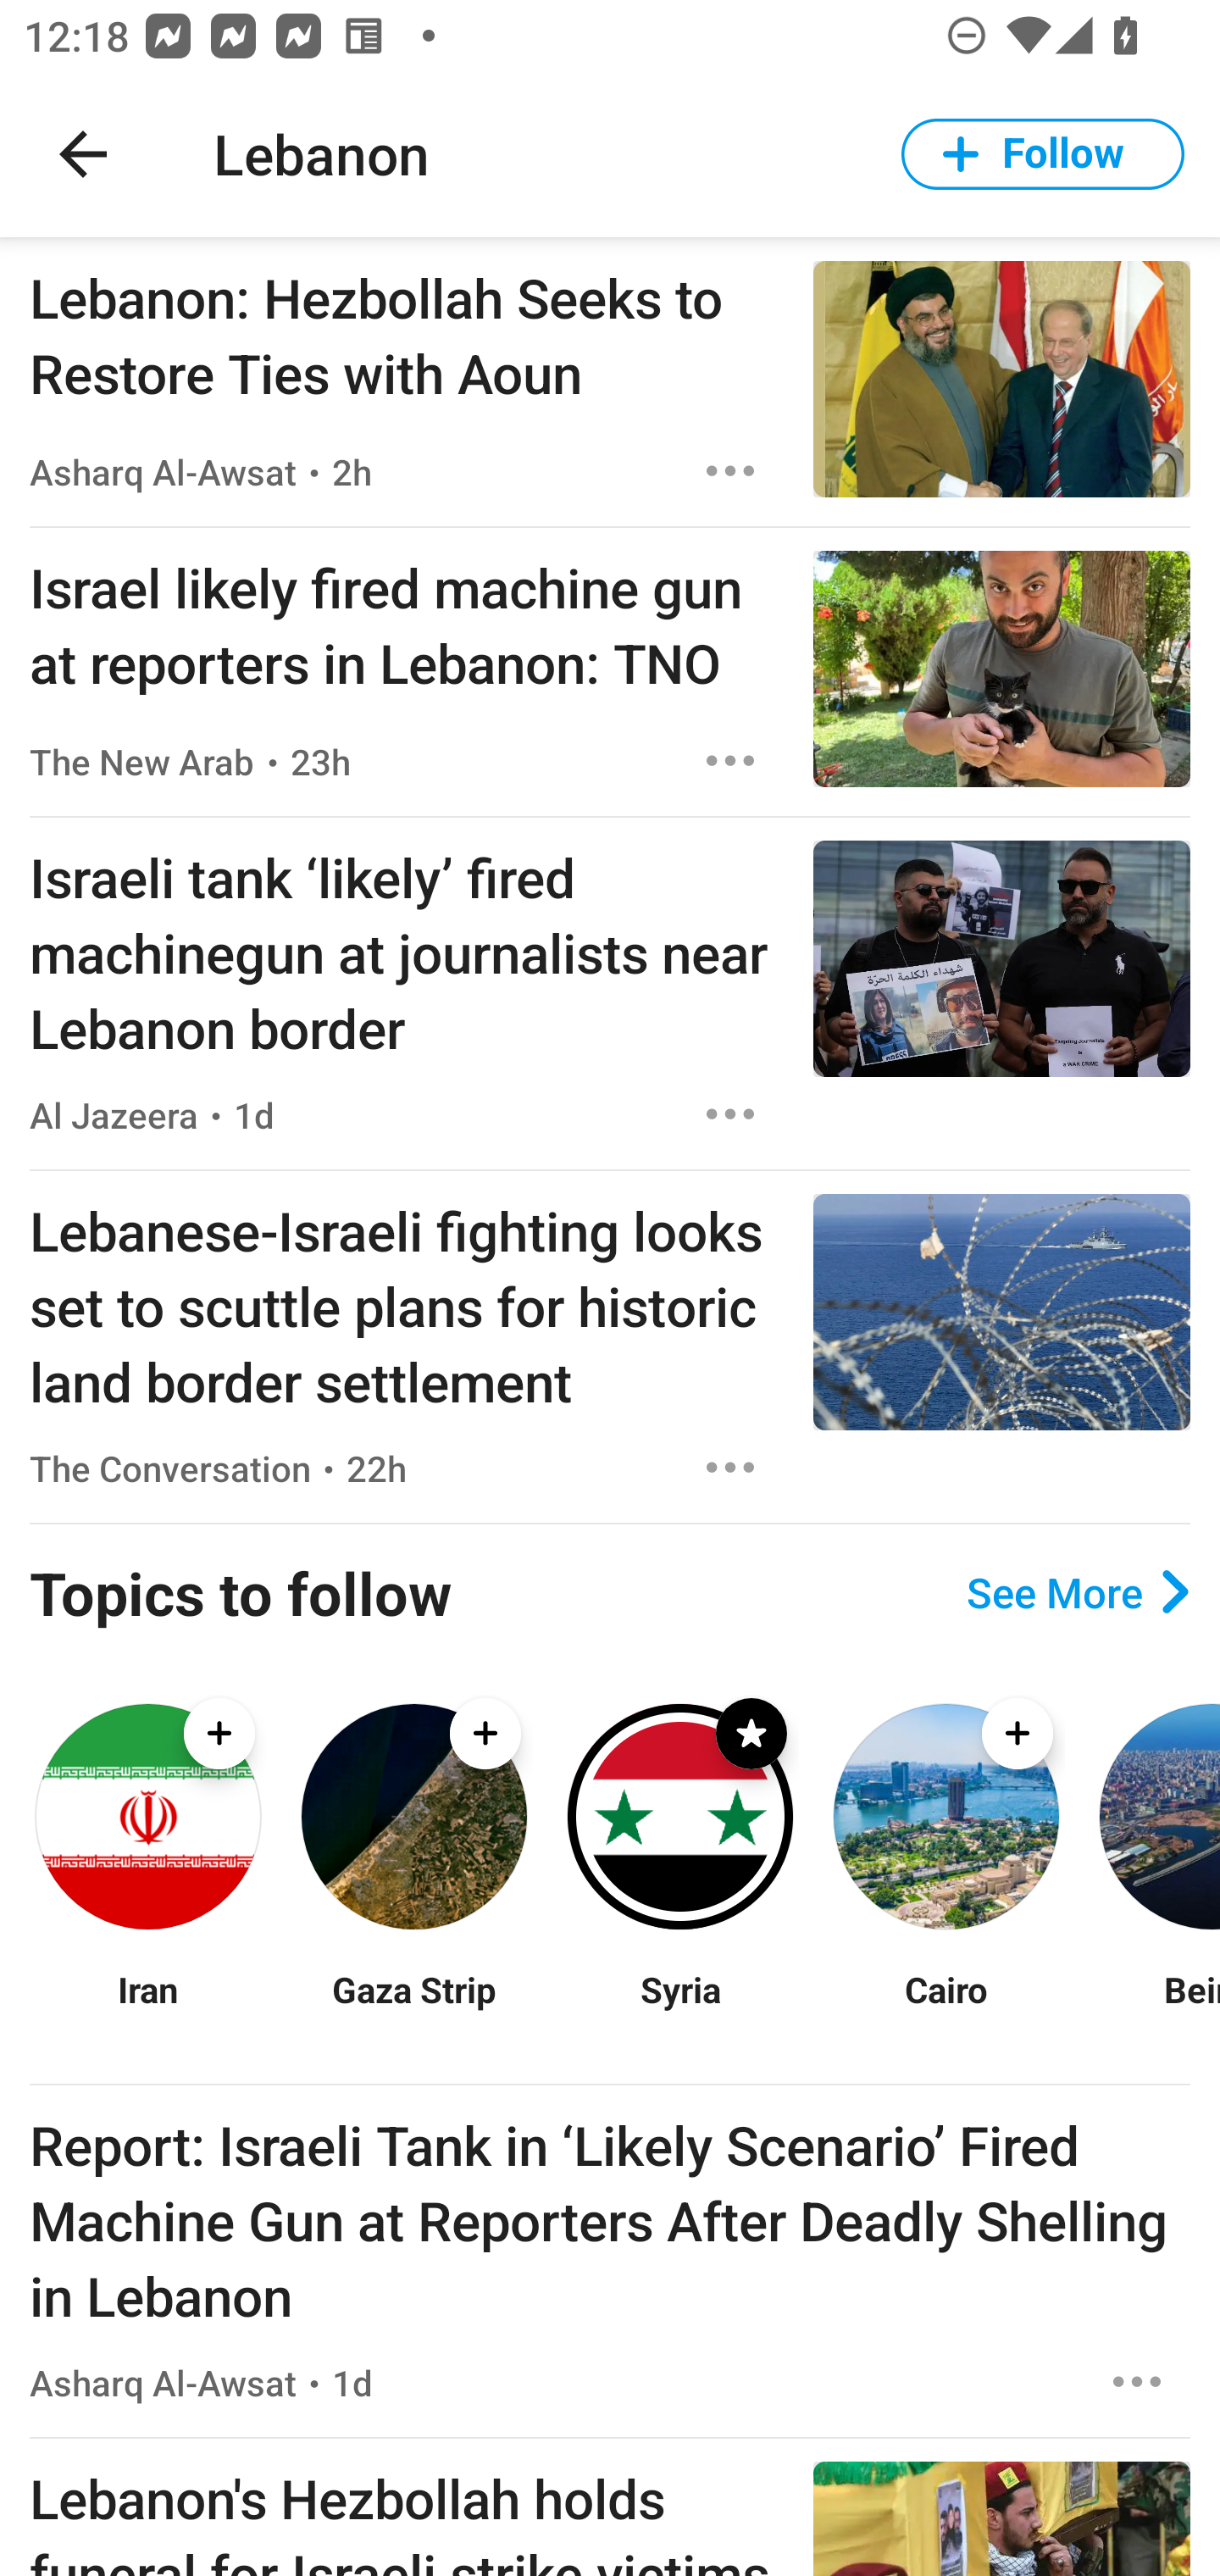 The width and height of the screenshot is (1220, 2576). I want to click on Options, so click(1137, 2381).